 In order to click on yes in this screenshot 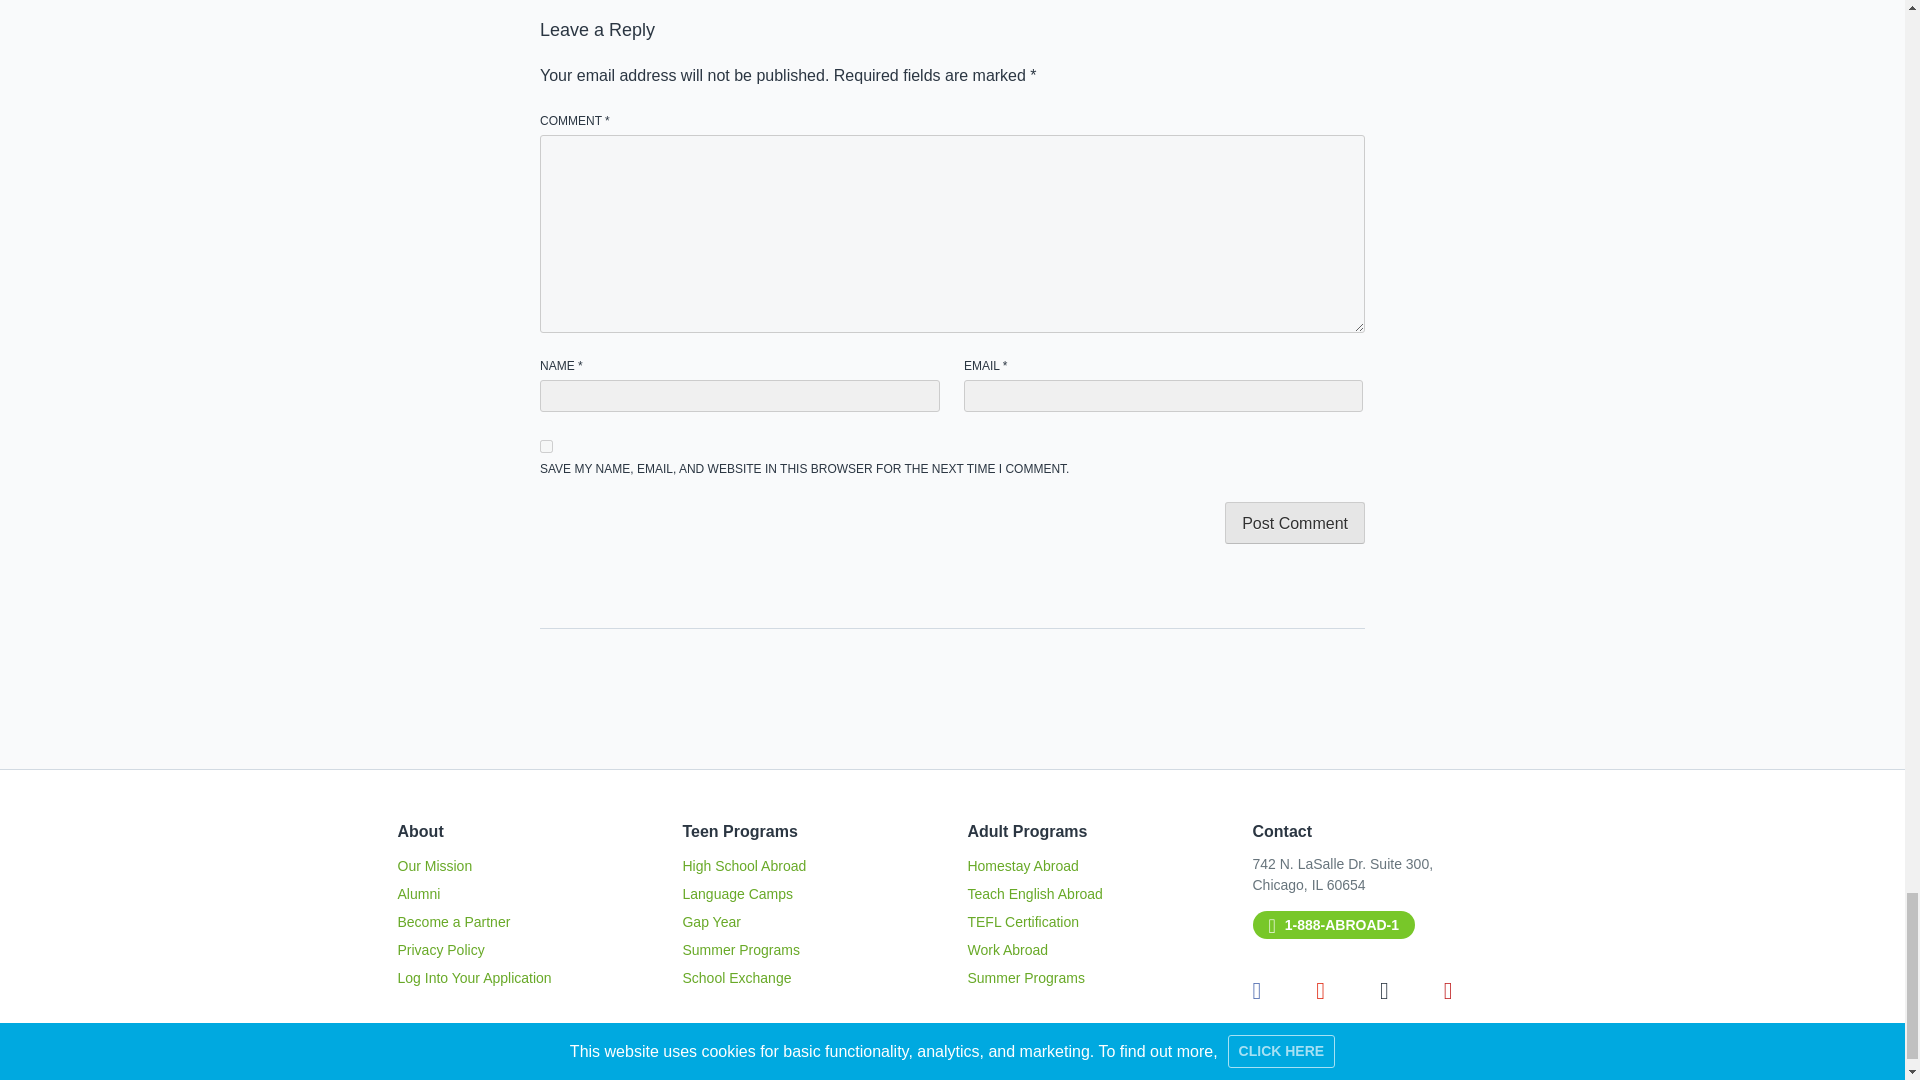, I will do `click(546, 446)`.